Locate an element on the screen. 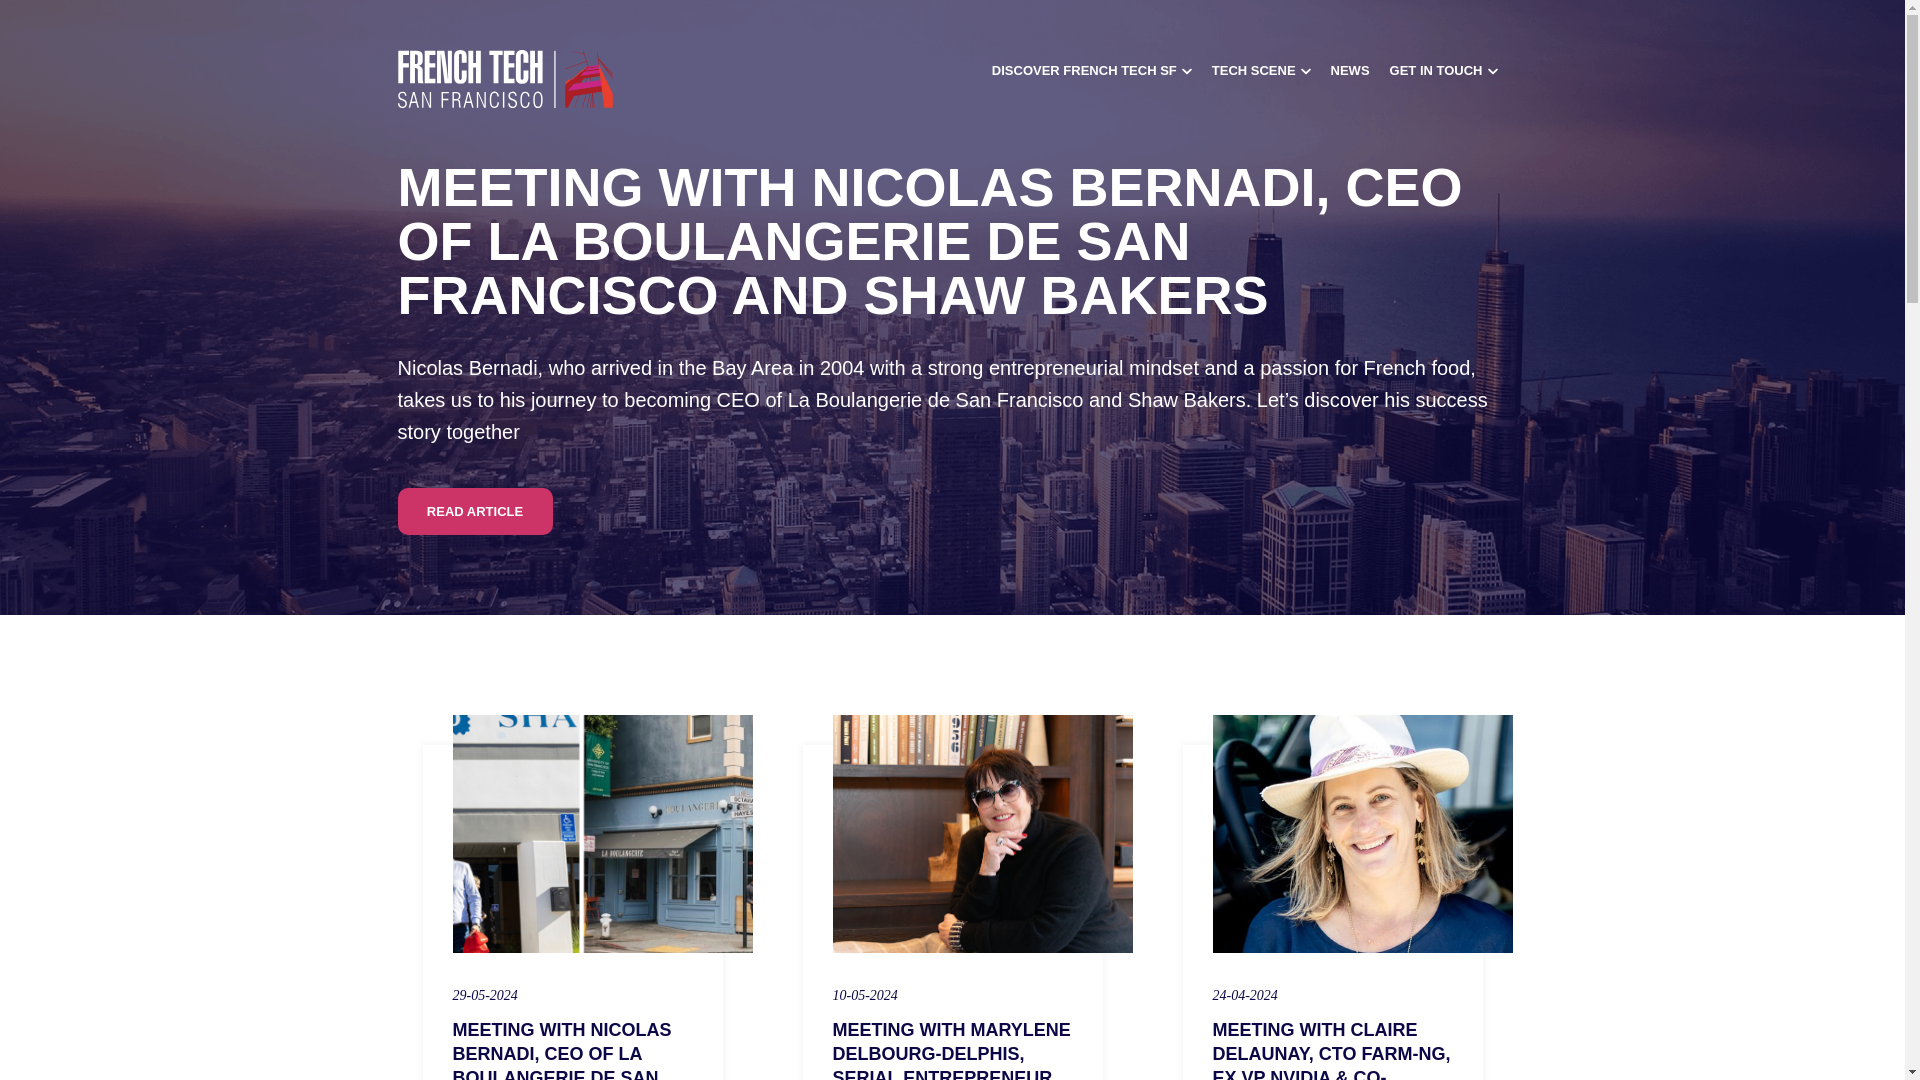  READ ARTICLE is located at coordinates (474, 511).